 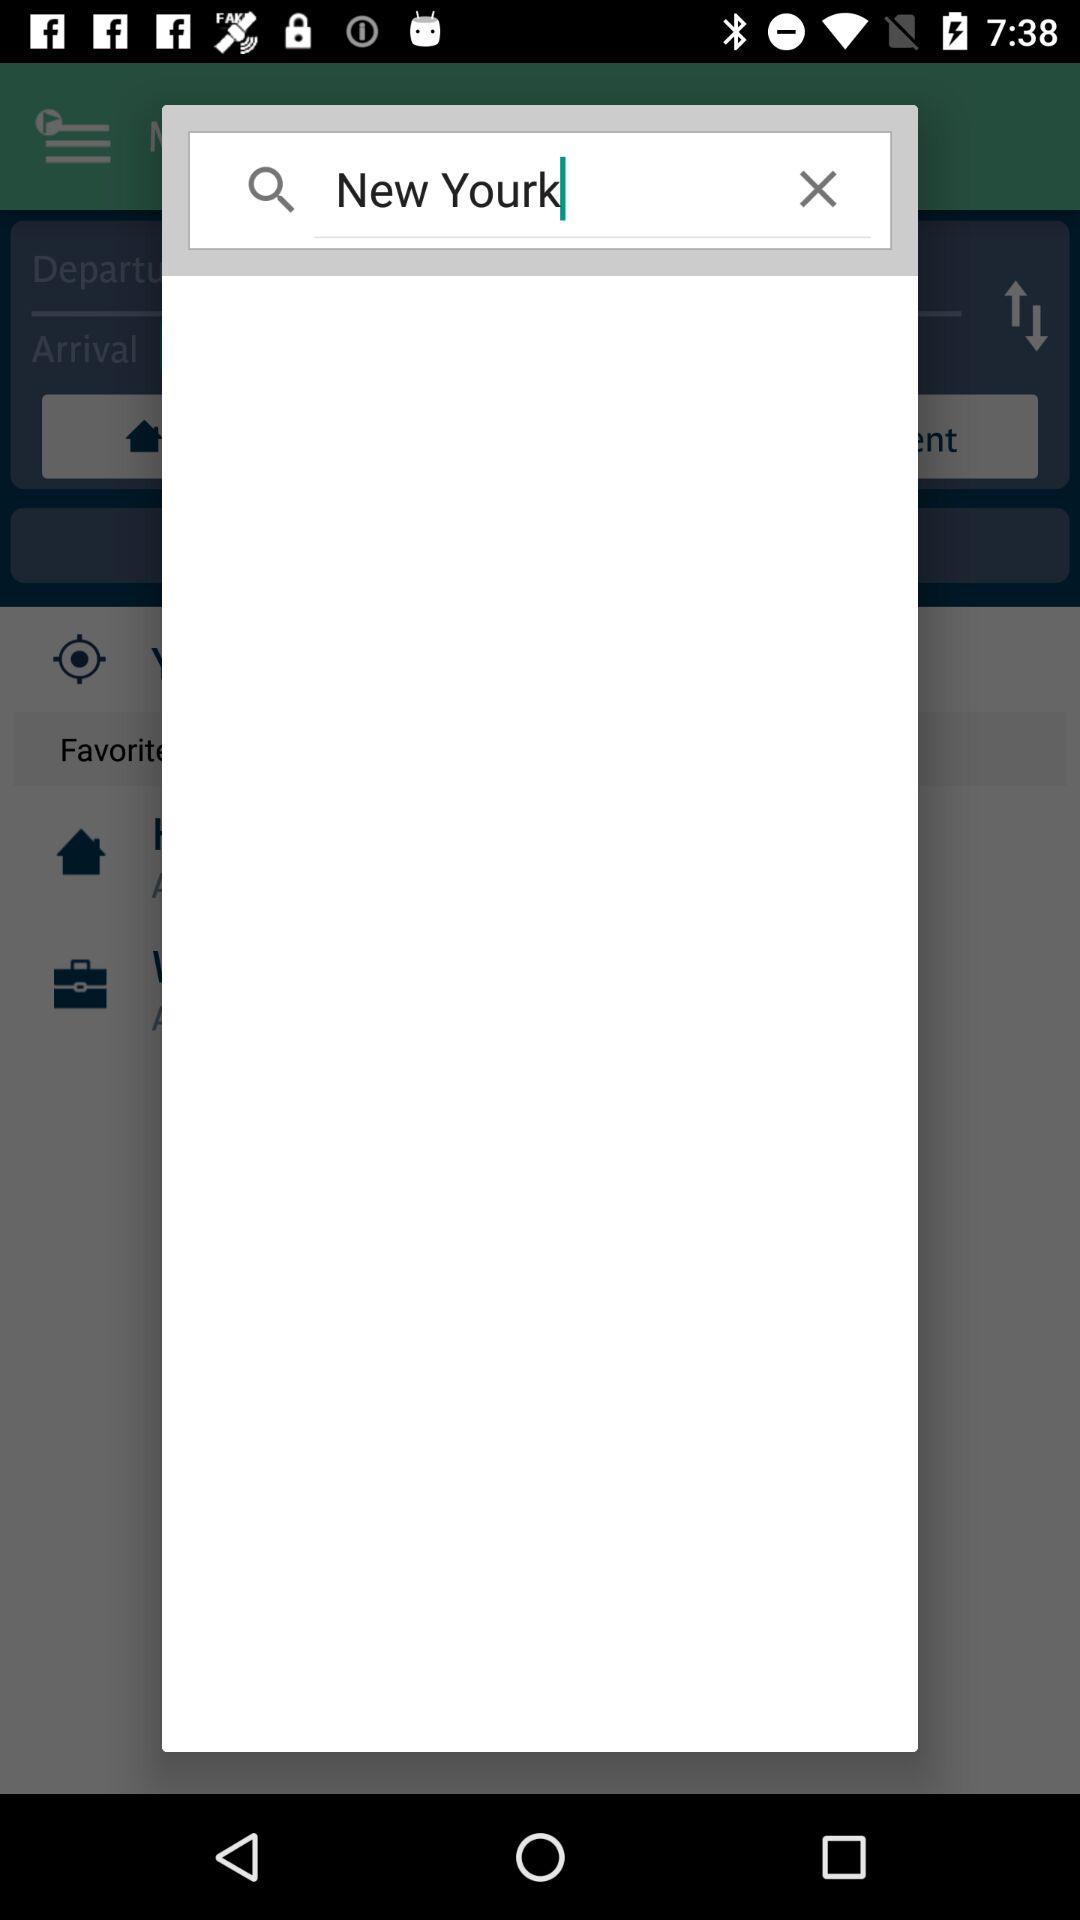 What do you see at coordinates (818, 188) in the screenshot?
I see `select icon to the right of new yourk item` at bounding box center [818, 188].